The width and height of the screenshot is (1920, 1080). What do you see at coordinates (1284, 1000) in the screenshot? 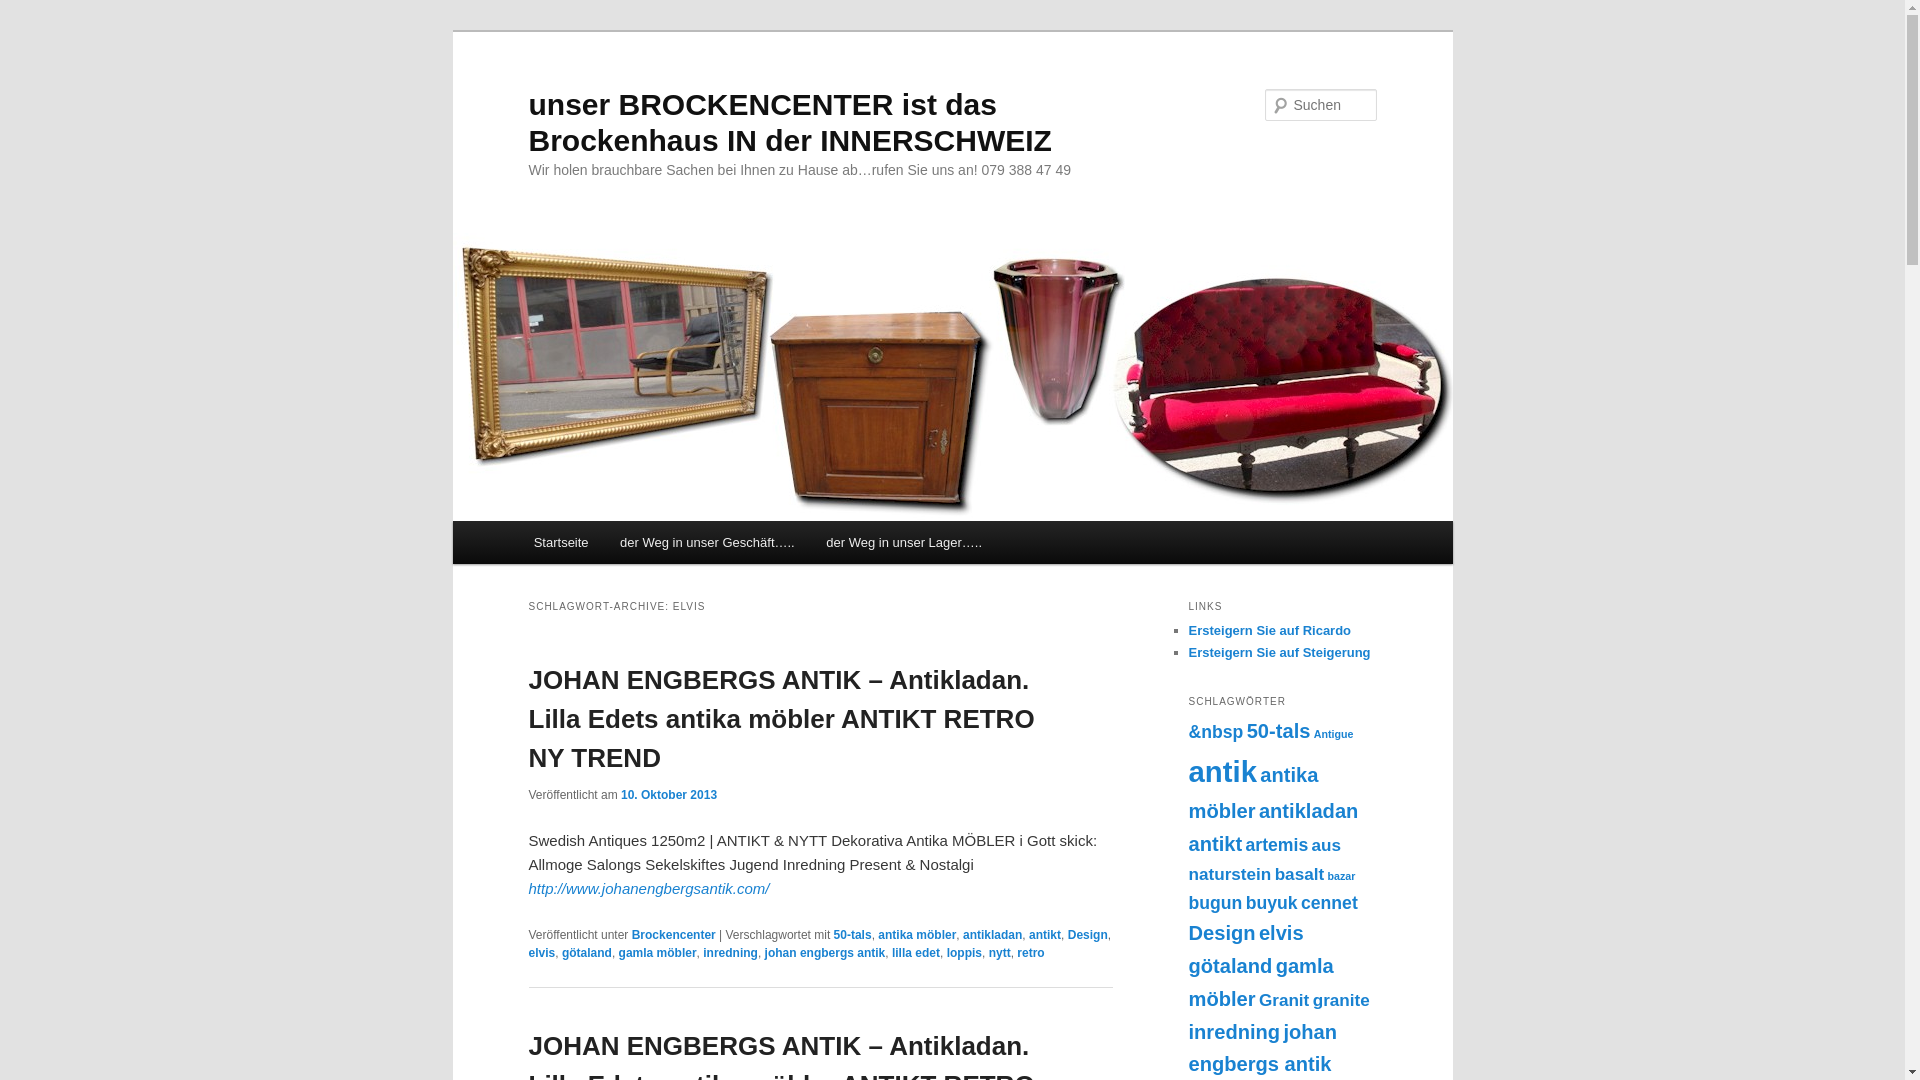
I see `Granit` at bounding box center [1284, 1000].